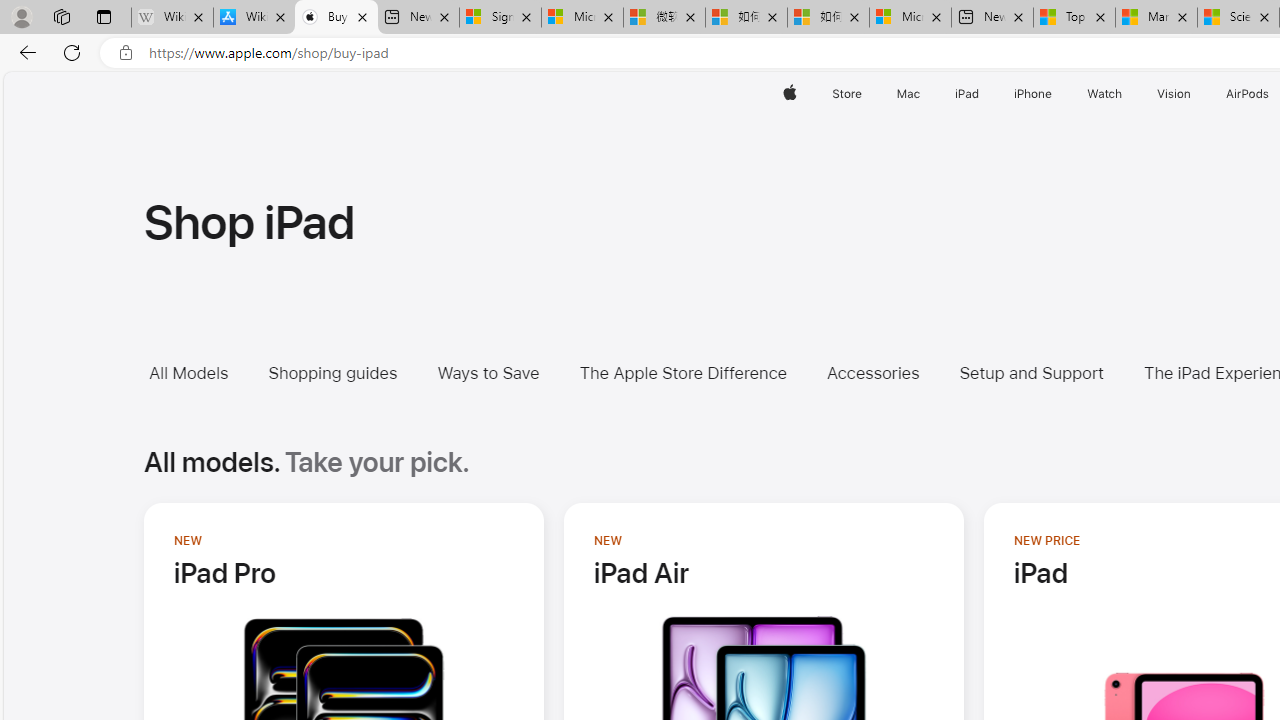 Image resolution: width=1280 pixels, height=720 pixels. What do you see at coordinates (982, 94) in the screenshot?
I see `iPad menu` at bounding box center [982, 94].